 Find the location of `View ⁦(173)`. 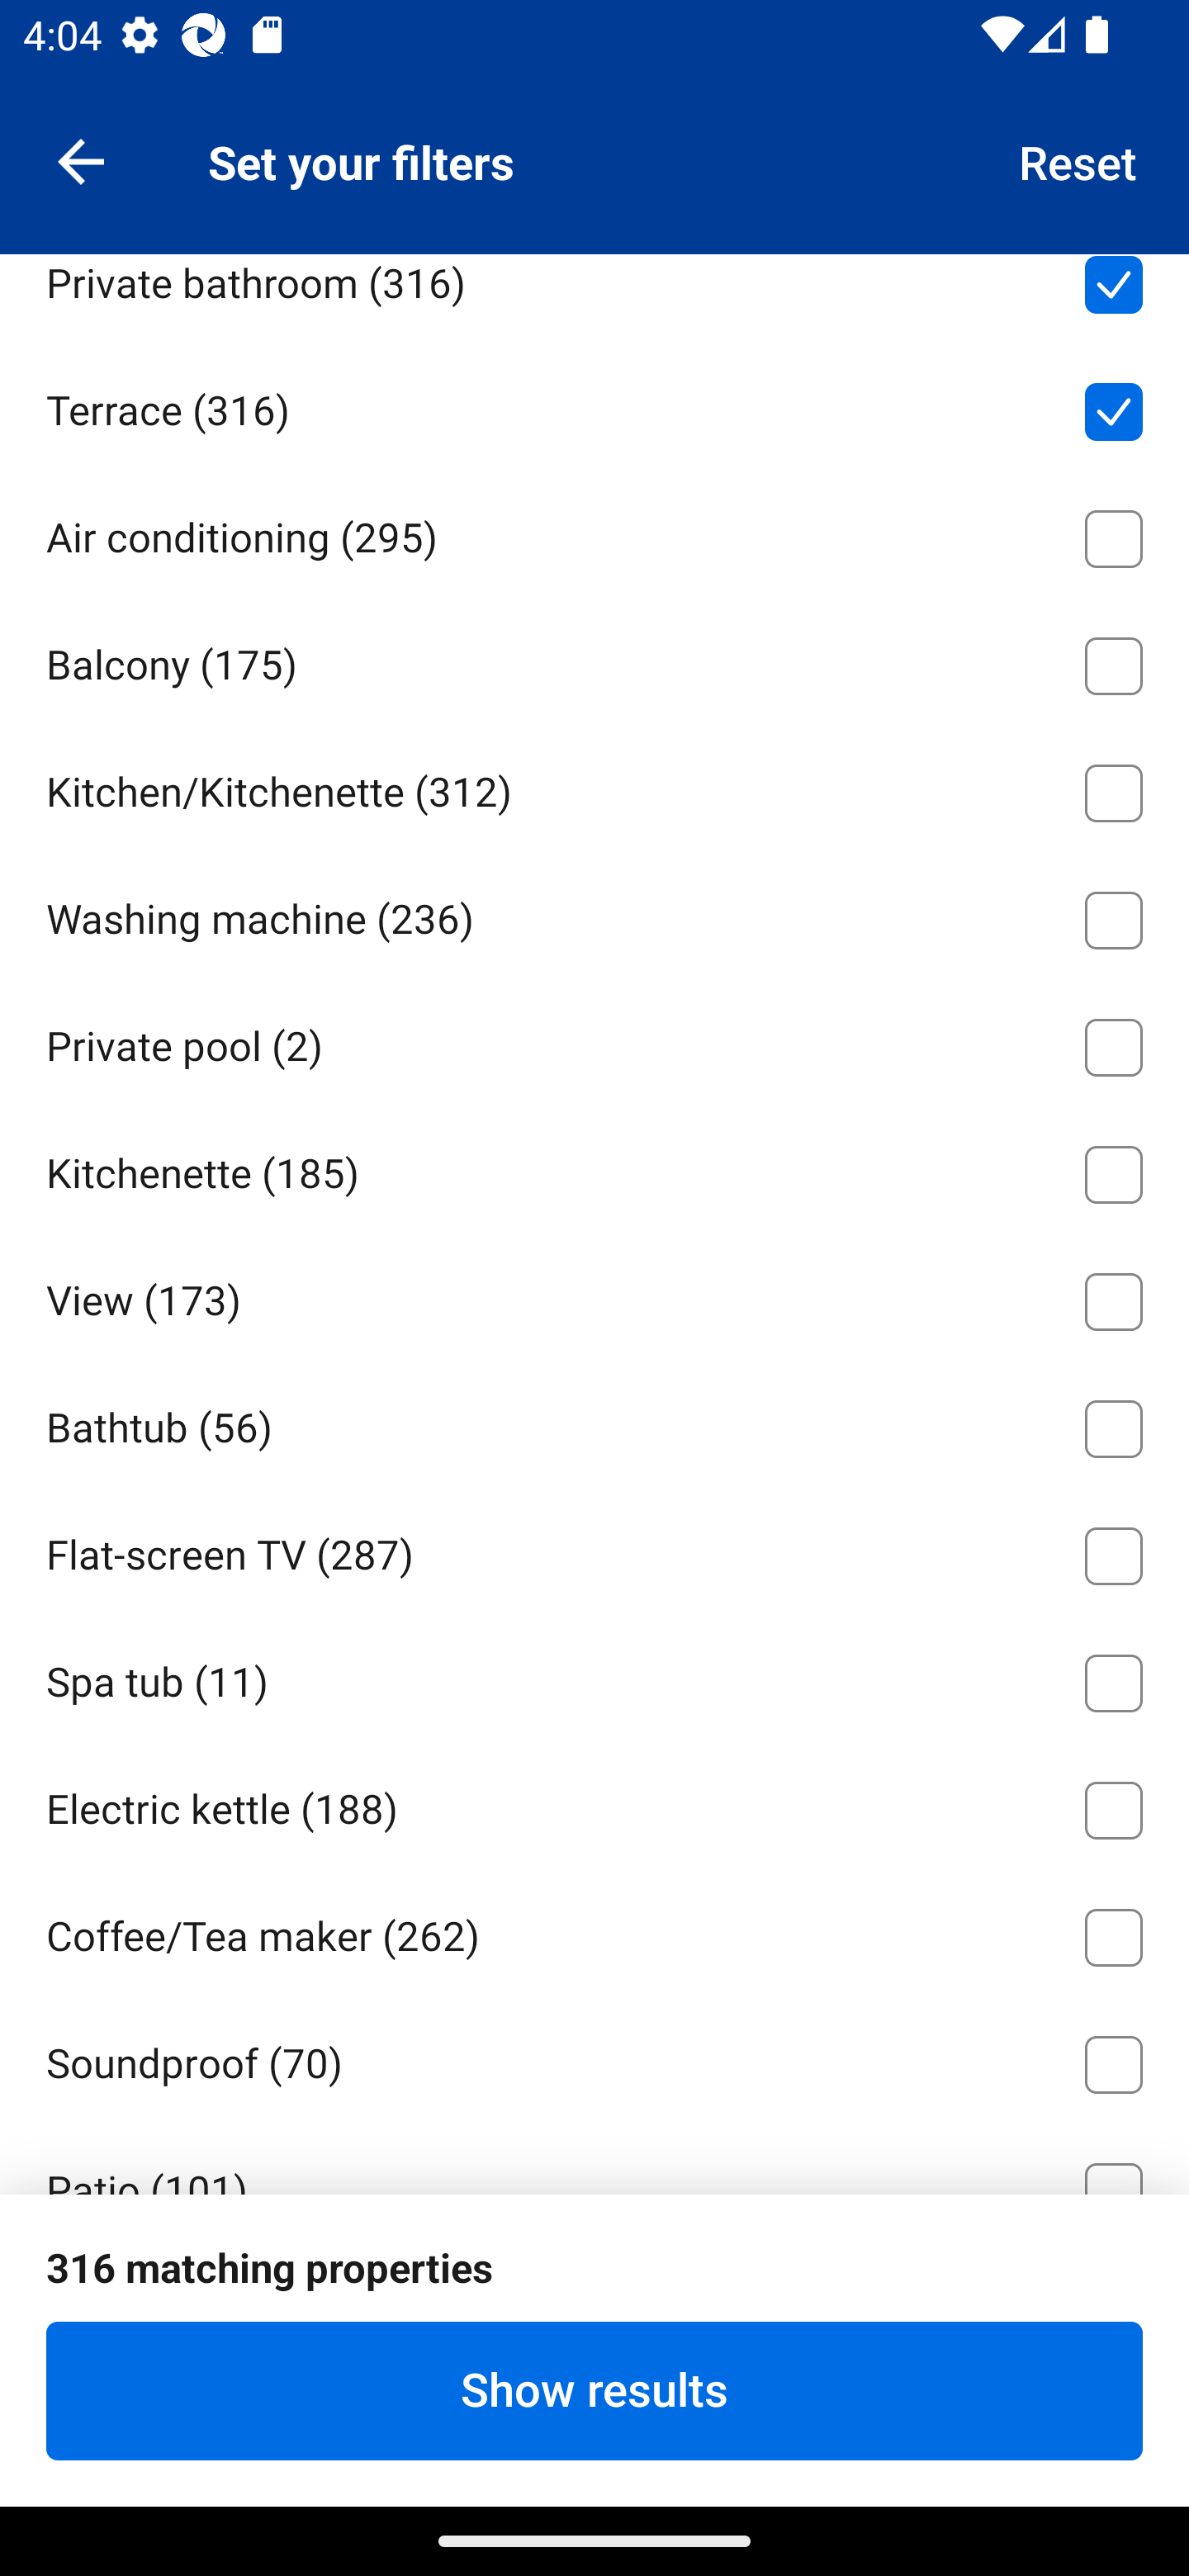

View ⁦(173) is located at coordinates (594, 1296).